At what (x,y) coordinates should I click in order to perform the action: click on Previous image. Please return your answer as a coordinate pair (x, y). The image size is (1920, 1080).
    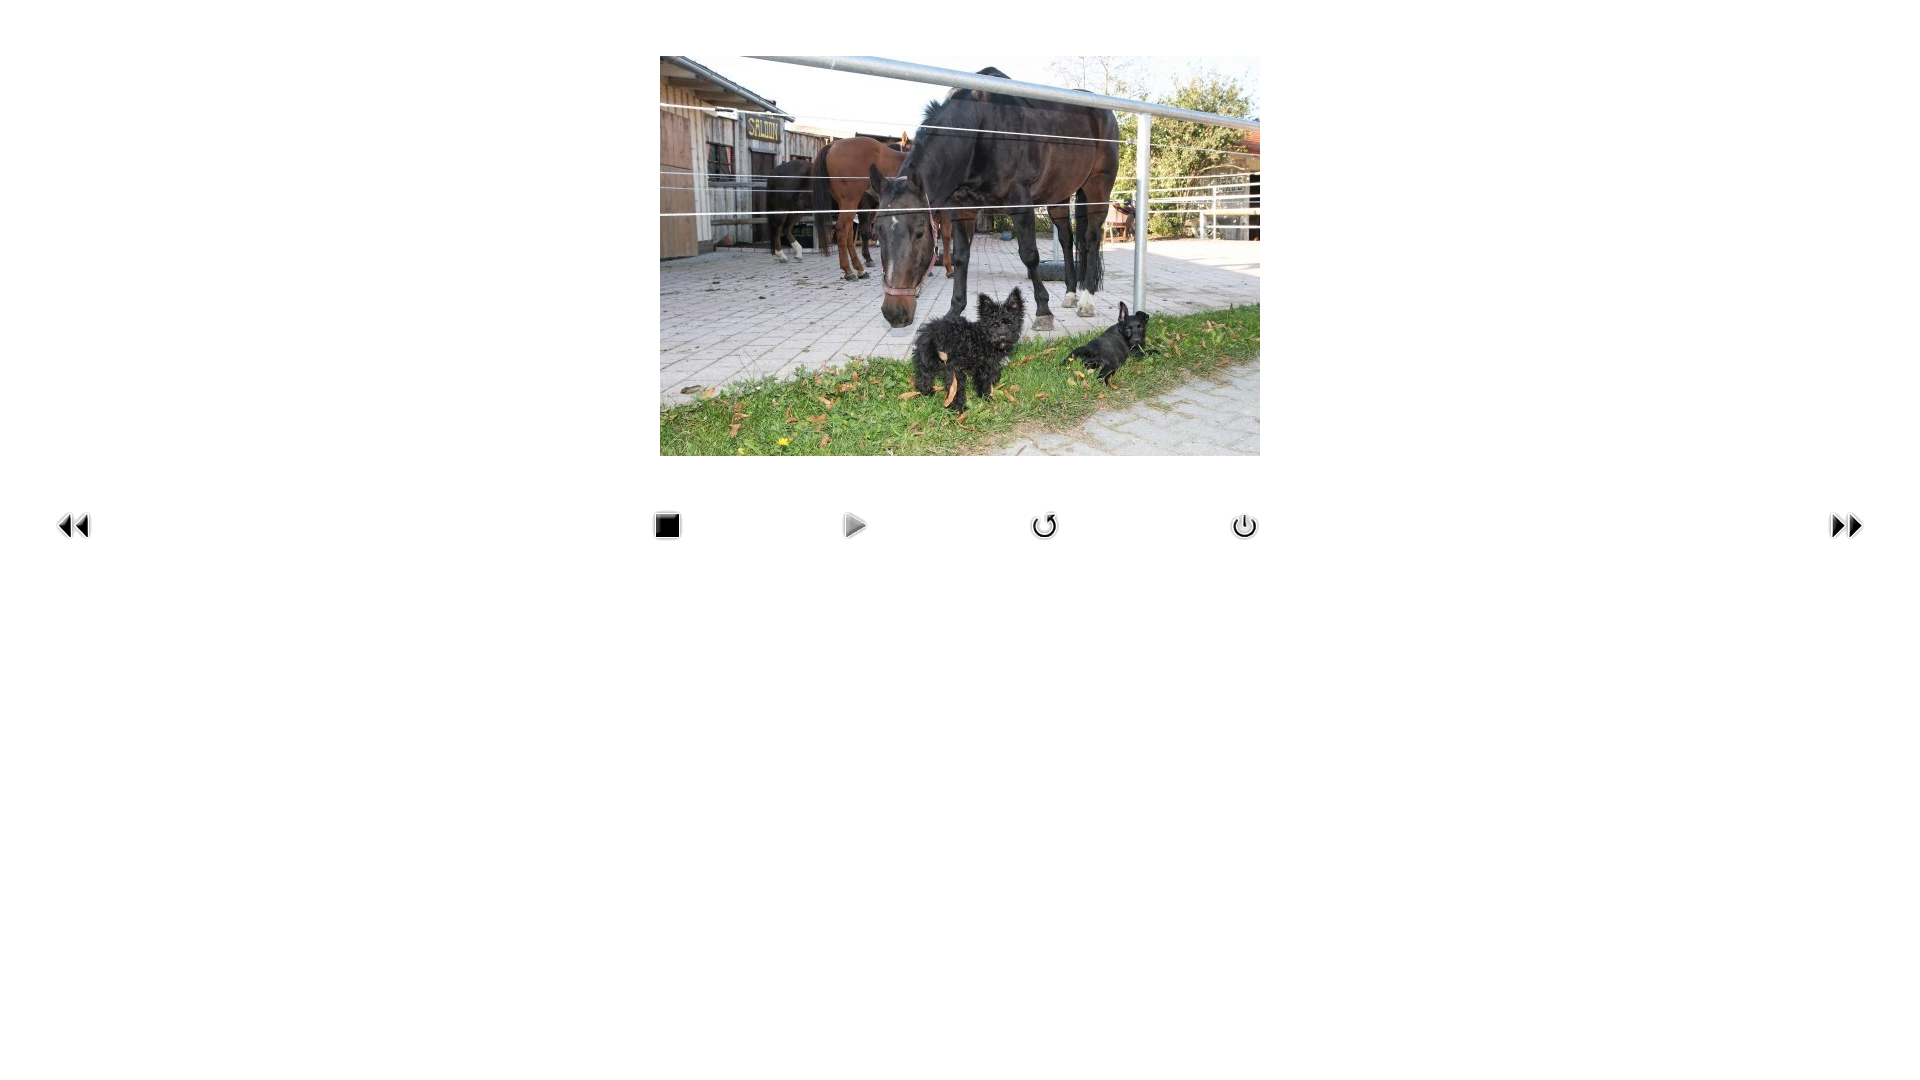
    Looking at the image, I should click on (74, 544).